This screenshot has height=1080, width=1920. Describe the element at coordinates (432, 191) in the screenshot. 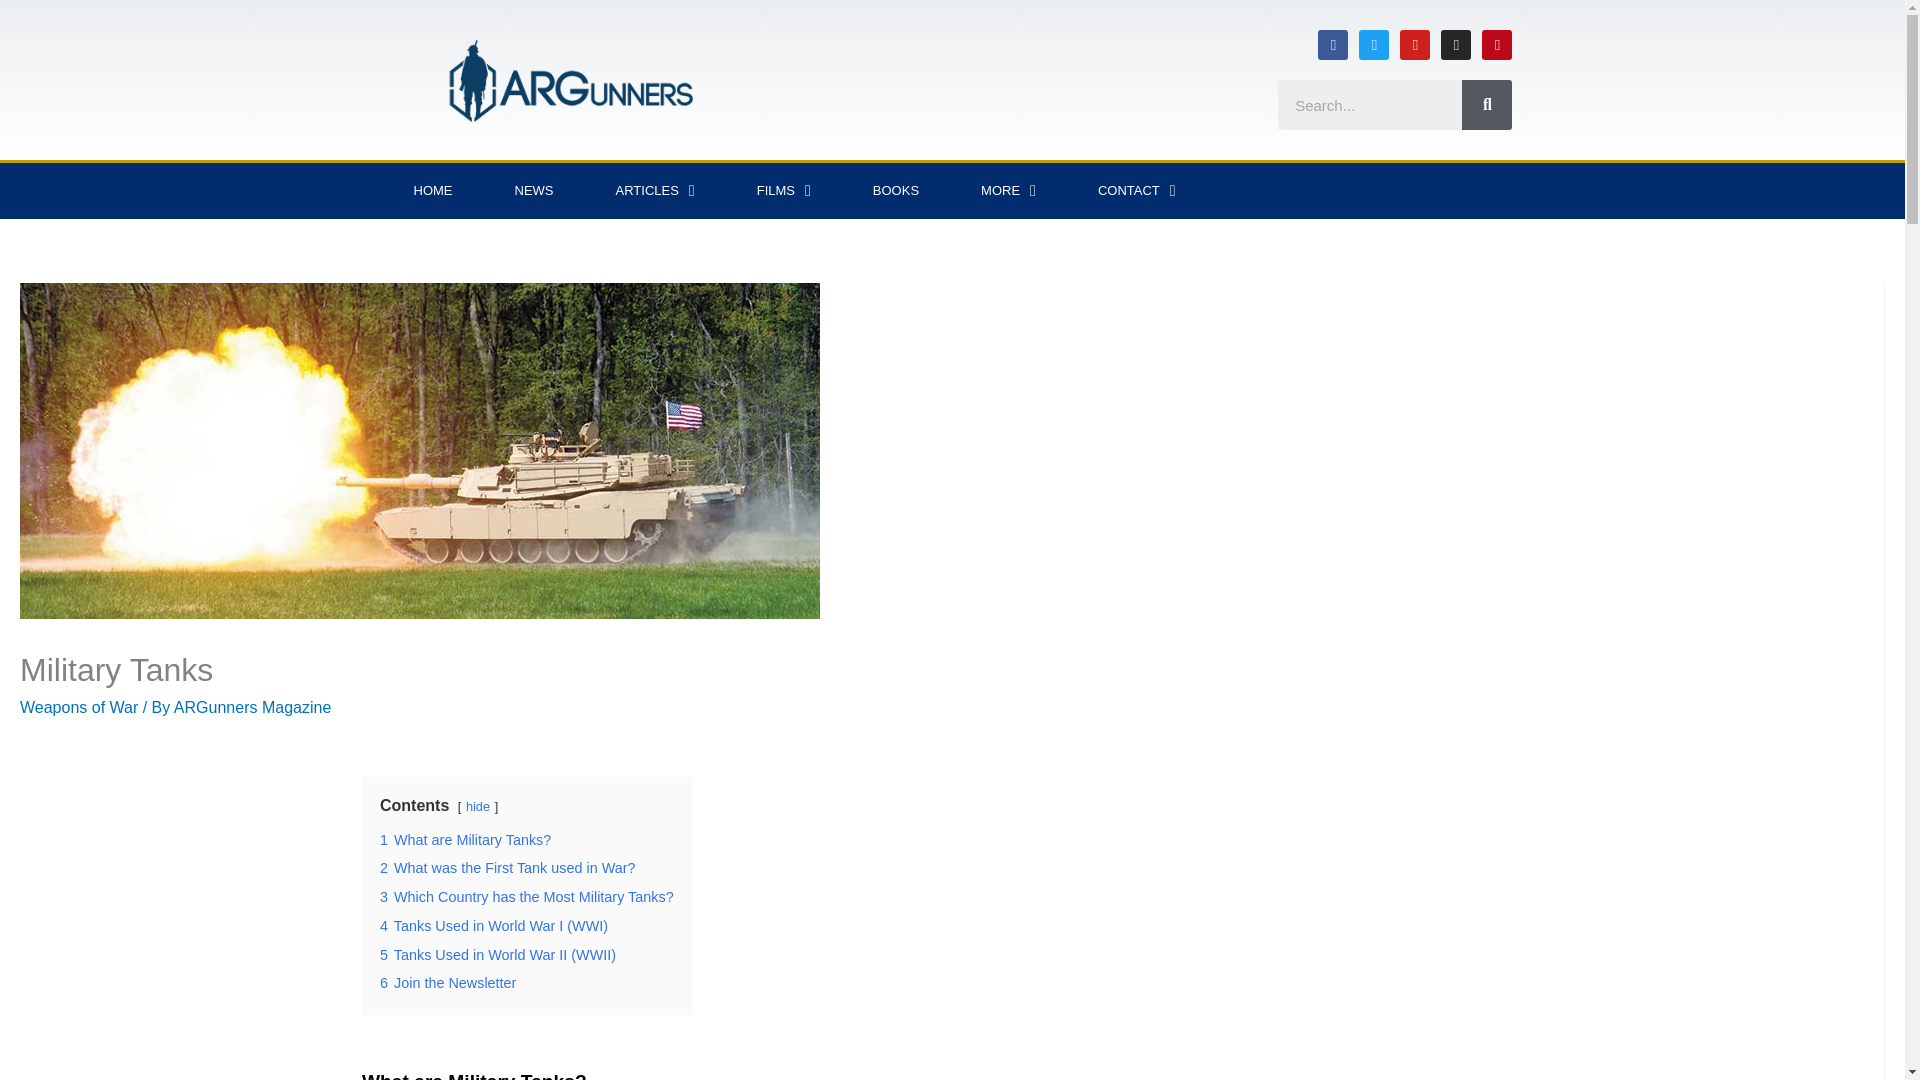

I see `HOME` at that location.